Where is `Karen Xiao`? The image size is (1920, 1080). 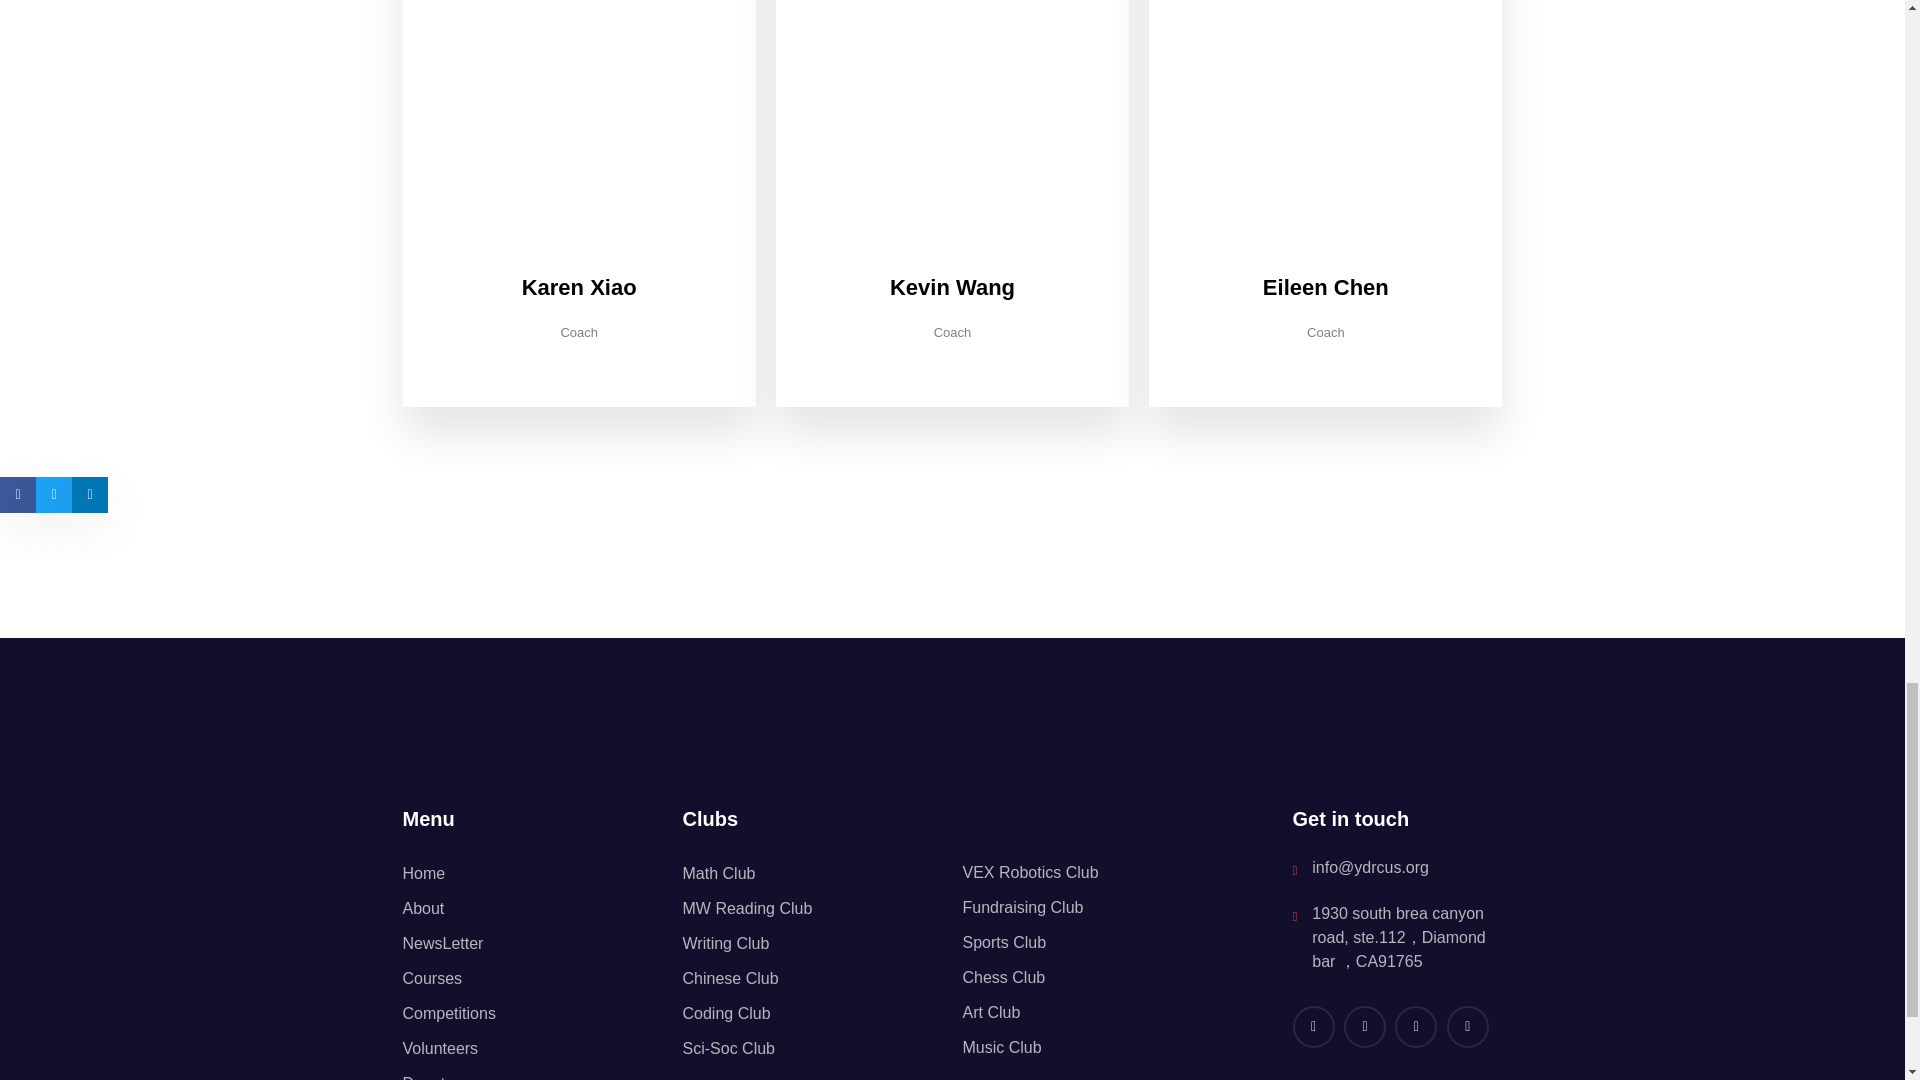 Karen Xiao is located at coordinates (580, 288).